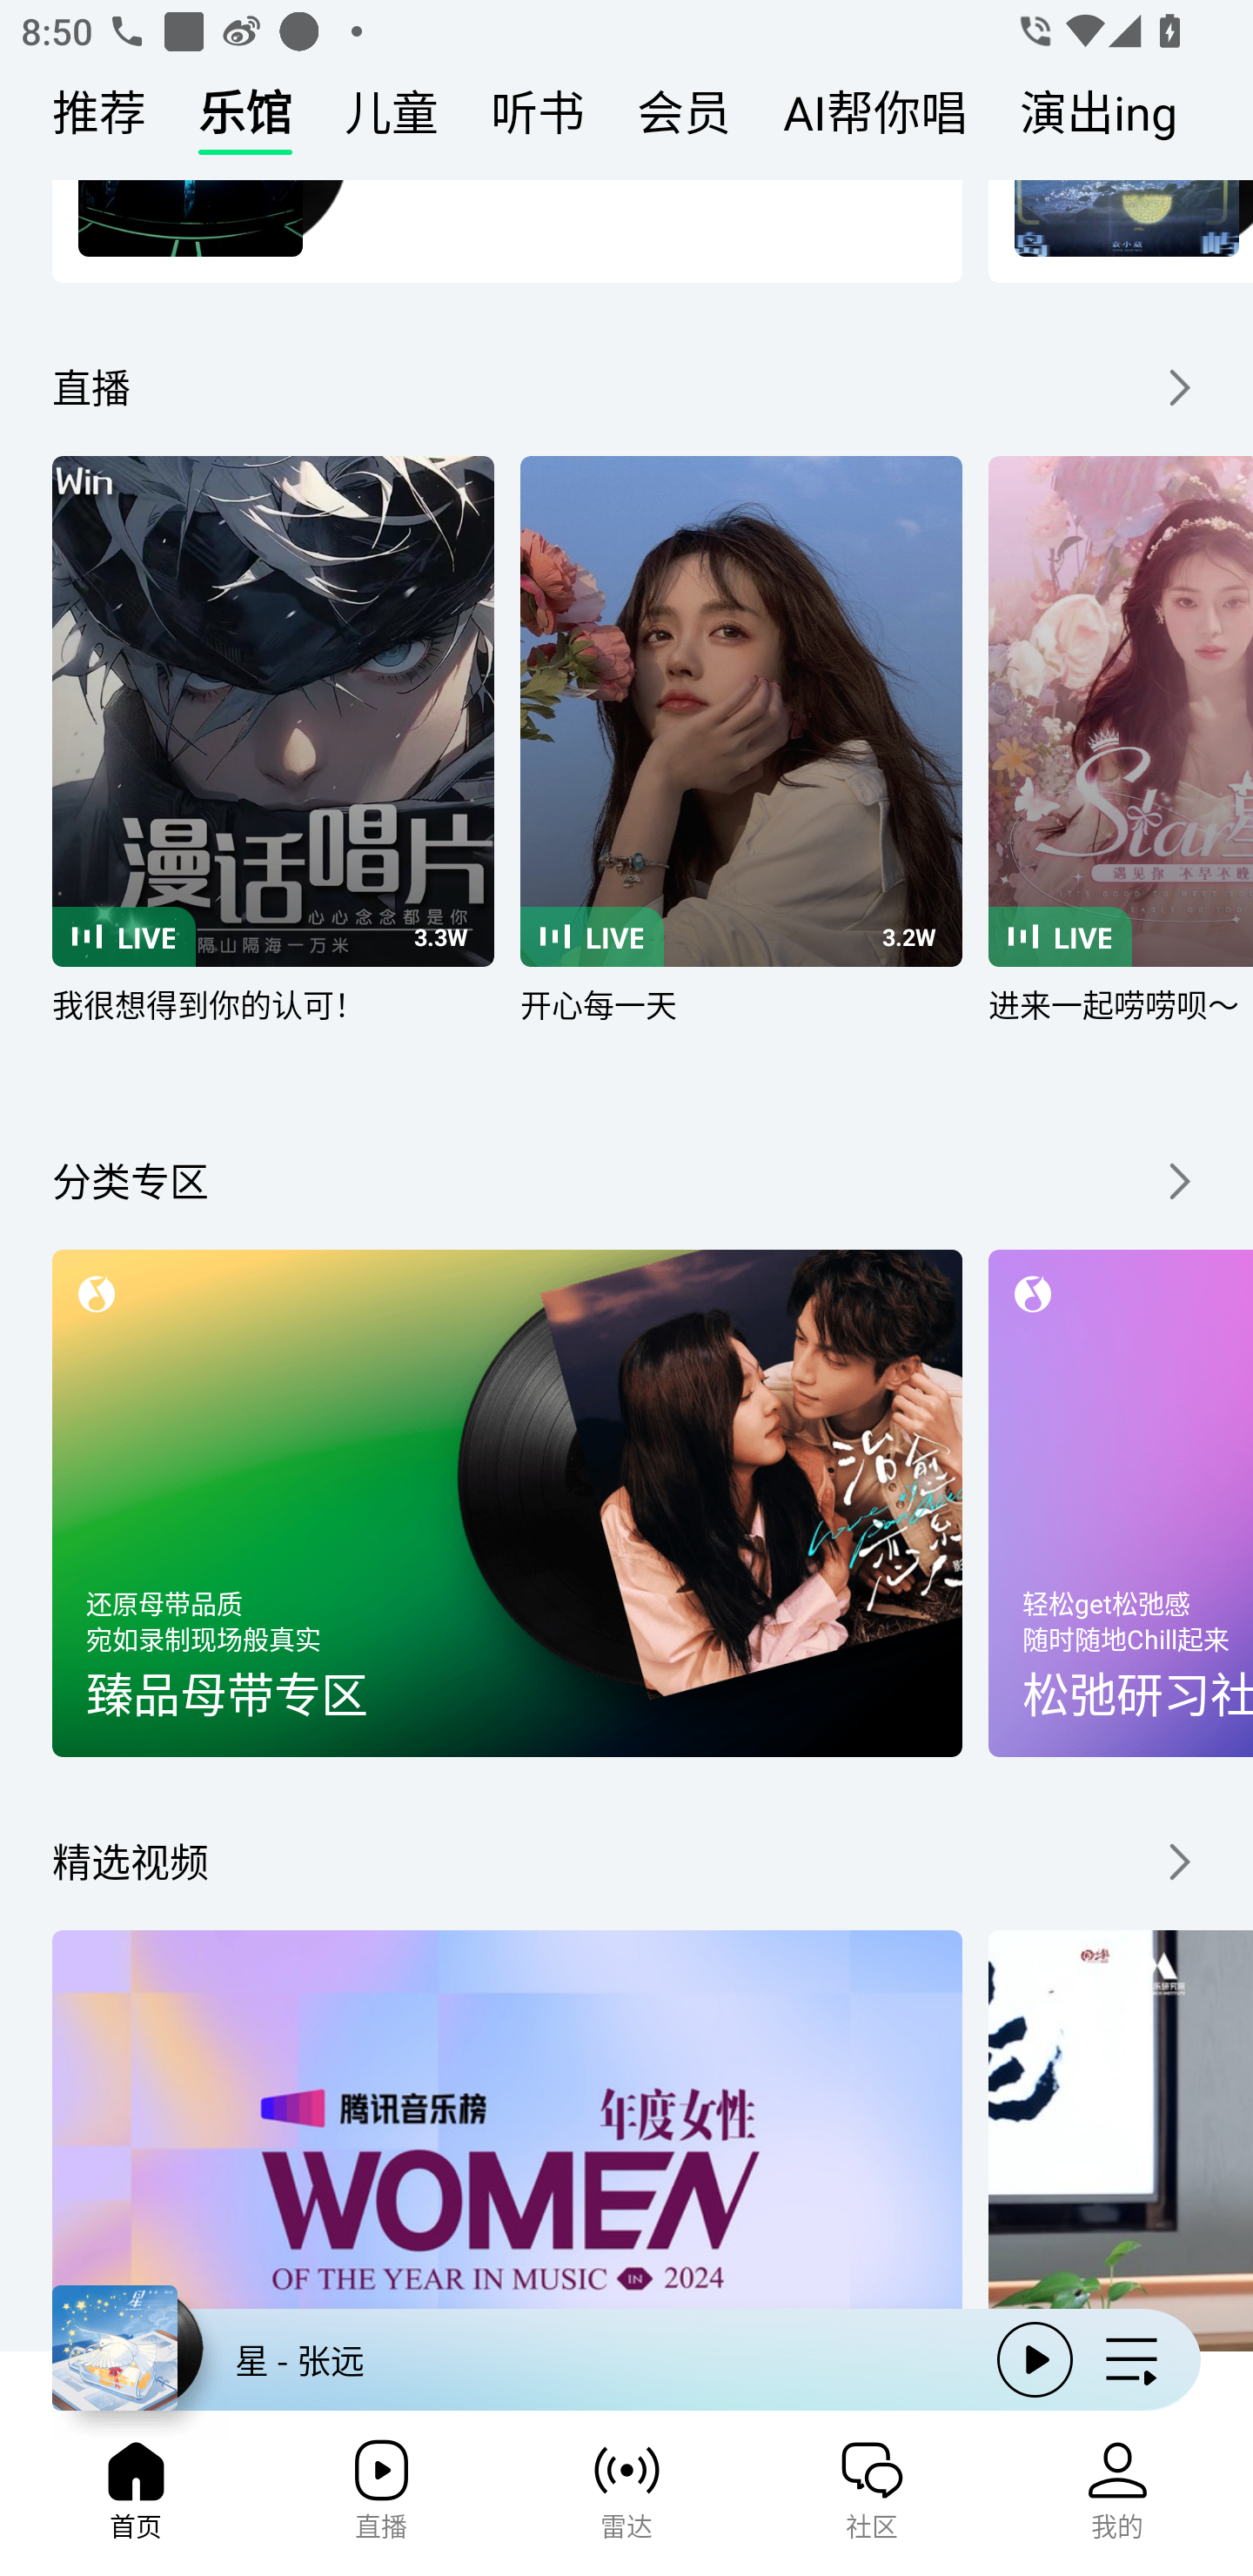  Describe the element at coordinates (512, 2359) in the screenshot. I see `星 - 张远` at that location.